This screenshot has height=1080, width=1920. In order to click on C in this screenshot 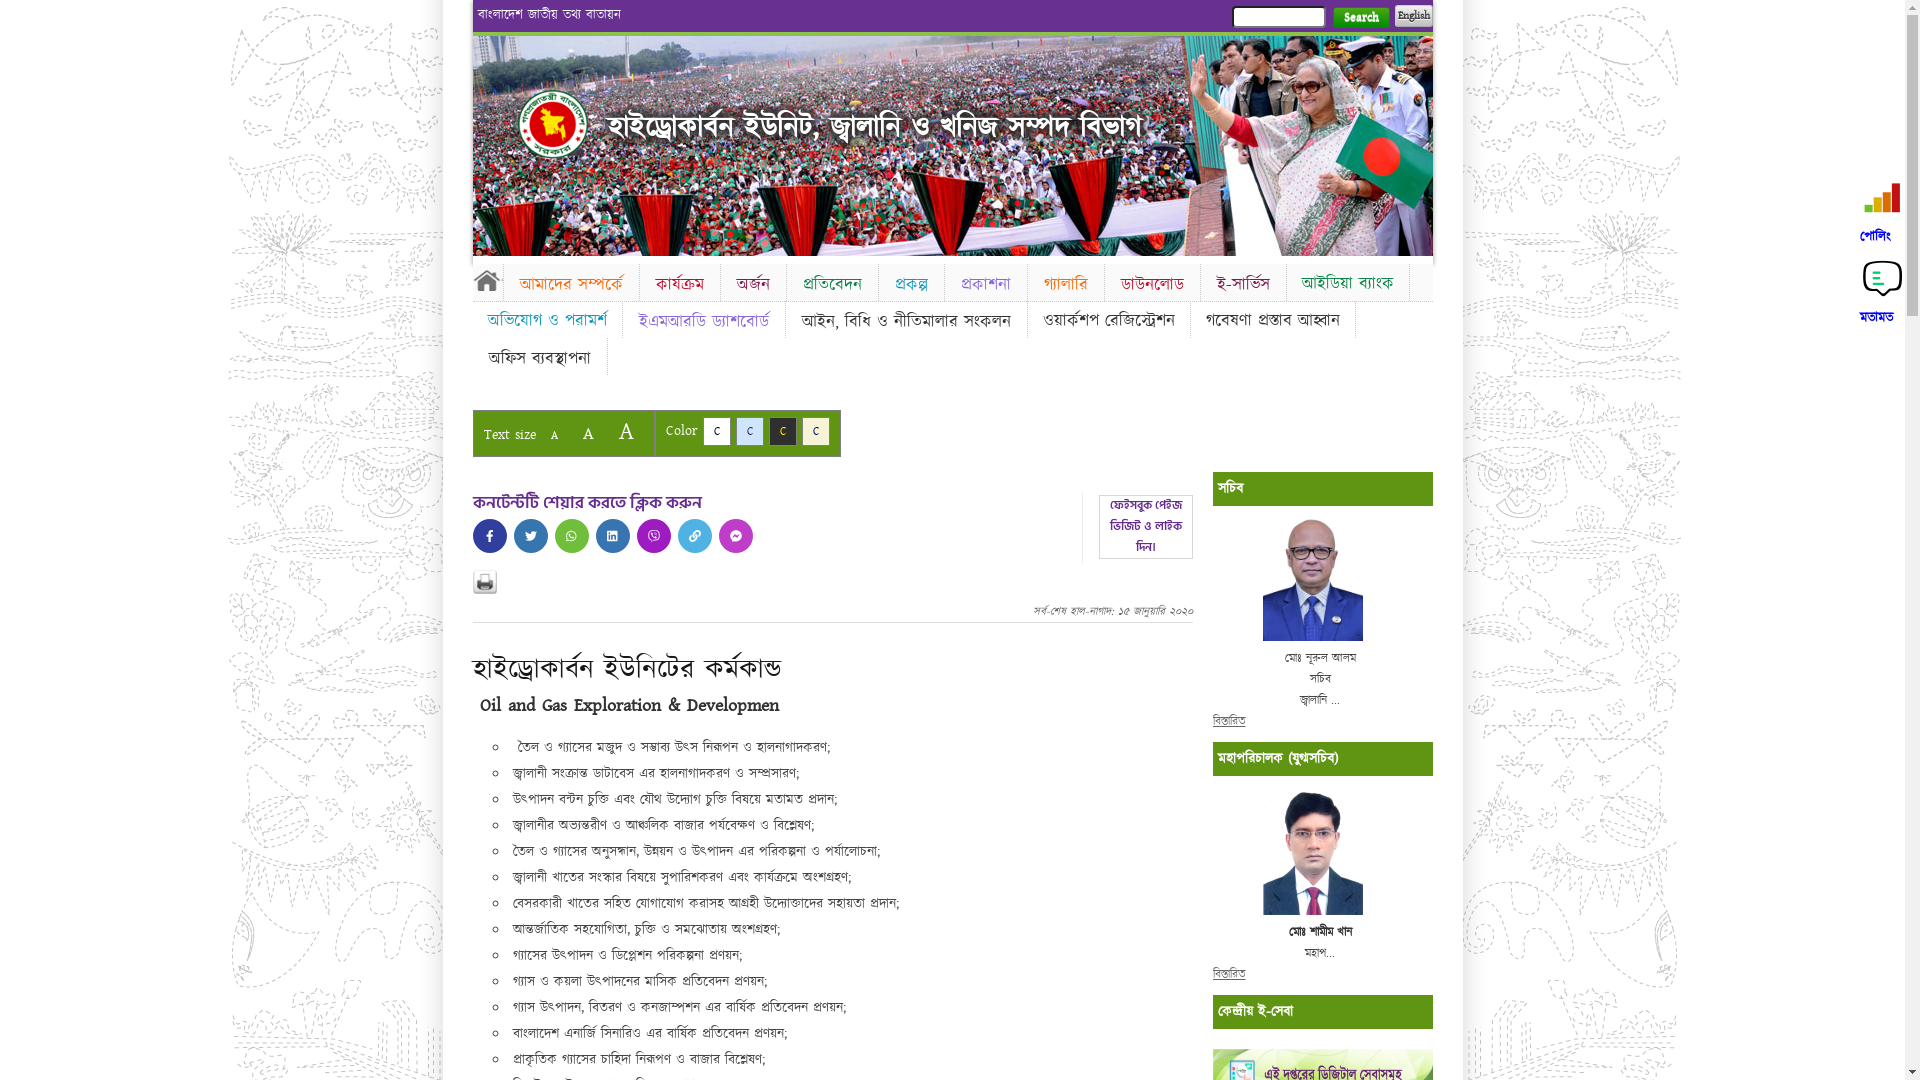, I will do `click(782, 432)`.